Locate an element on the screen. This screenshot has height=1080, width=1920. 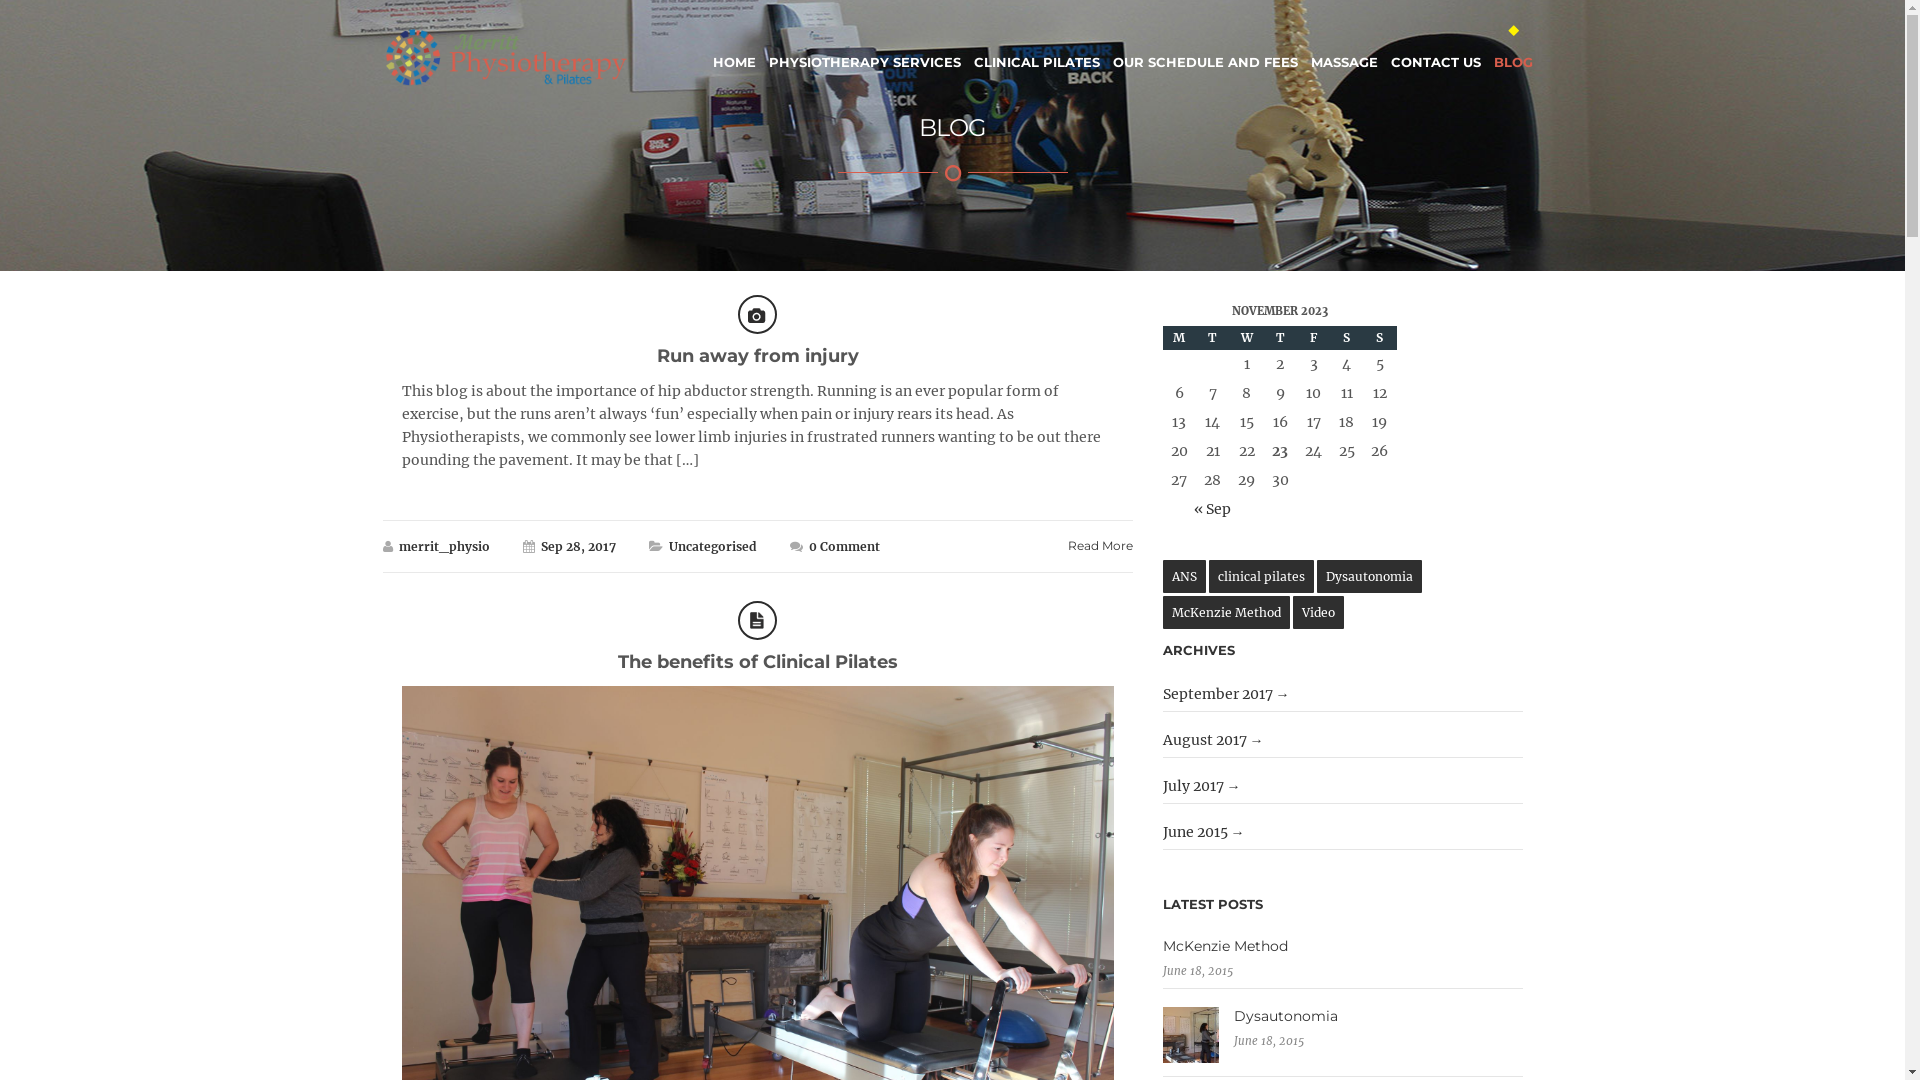
Dysautonomia is located at coordinates (1370, 576).